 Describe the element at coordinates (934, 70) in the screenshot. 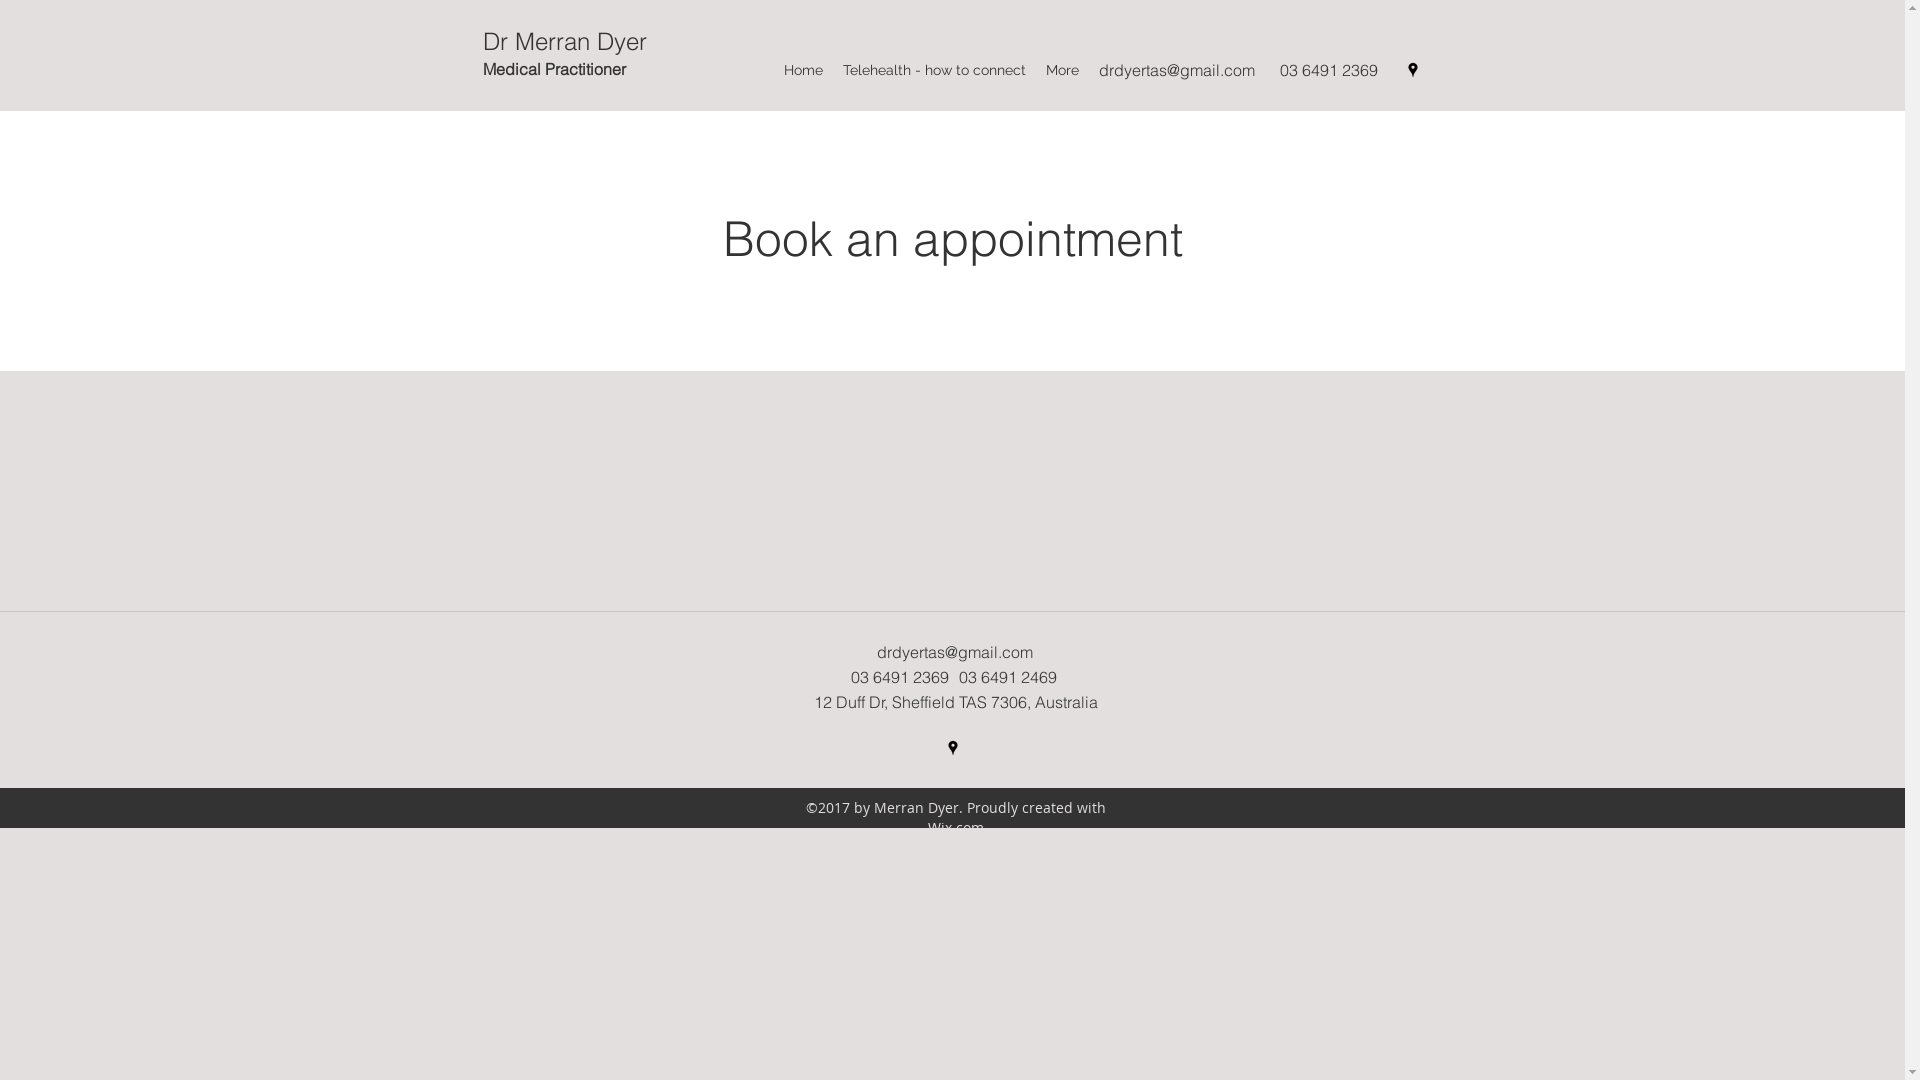

I see `Telehealth - how to connect` at that location.